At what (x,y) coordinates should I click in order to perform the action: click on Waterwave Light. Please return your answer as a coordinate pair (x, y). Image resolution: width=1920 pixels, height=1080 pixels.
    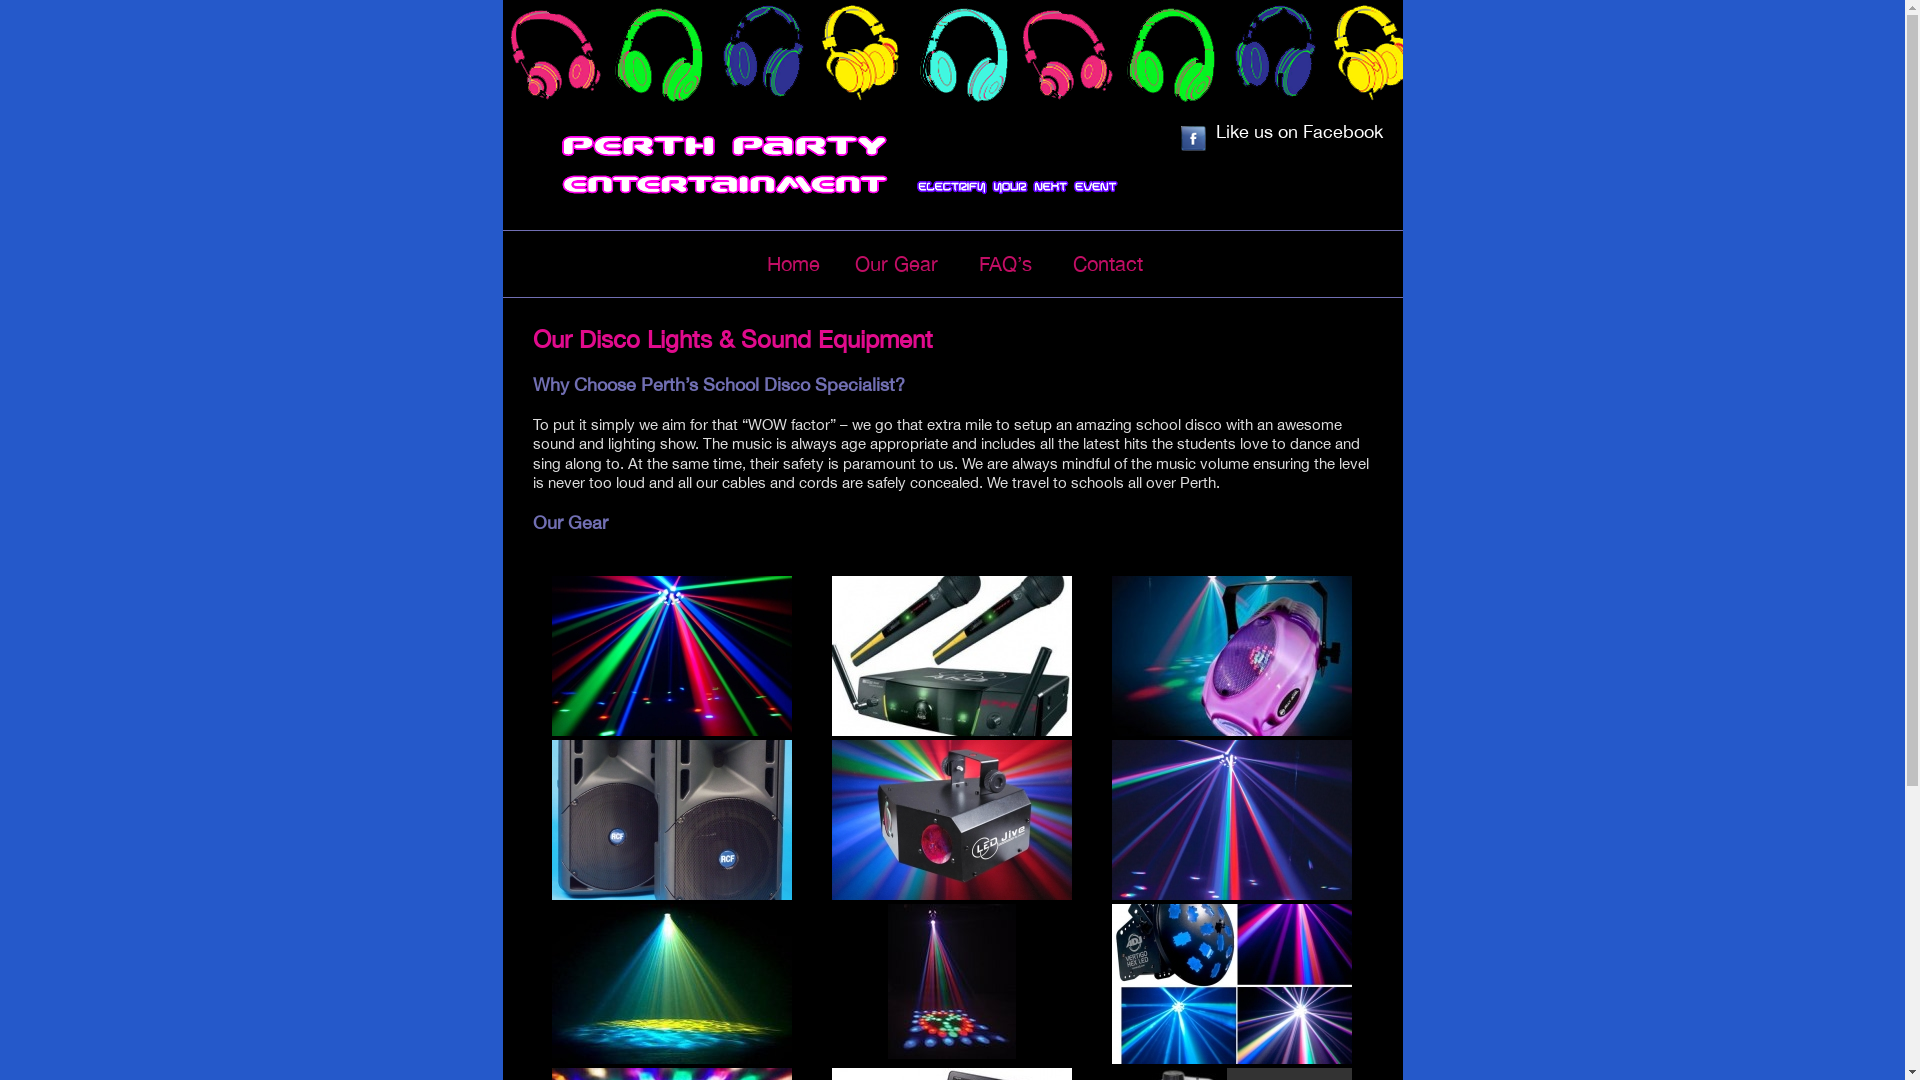
    Looking at the image, I should click on (672, 984).